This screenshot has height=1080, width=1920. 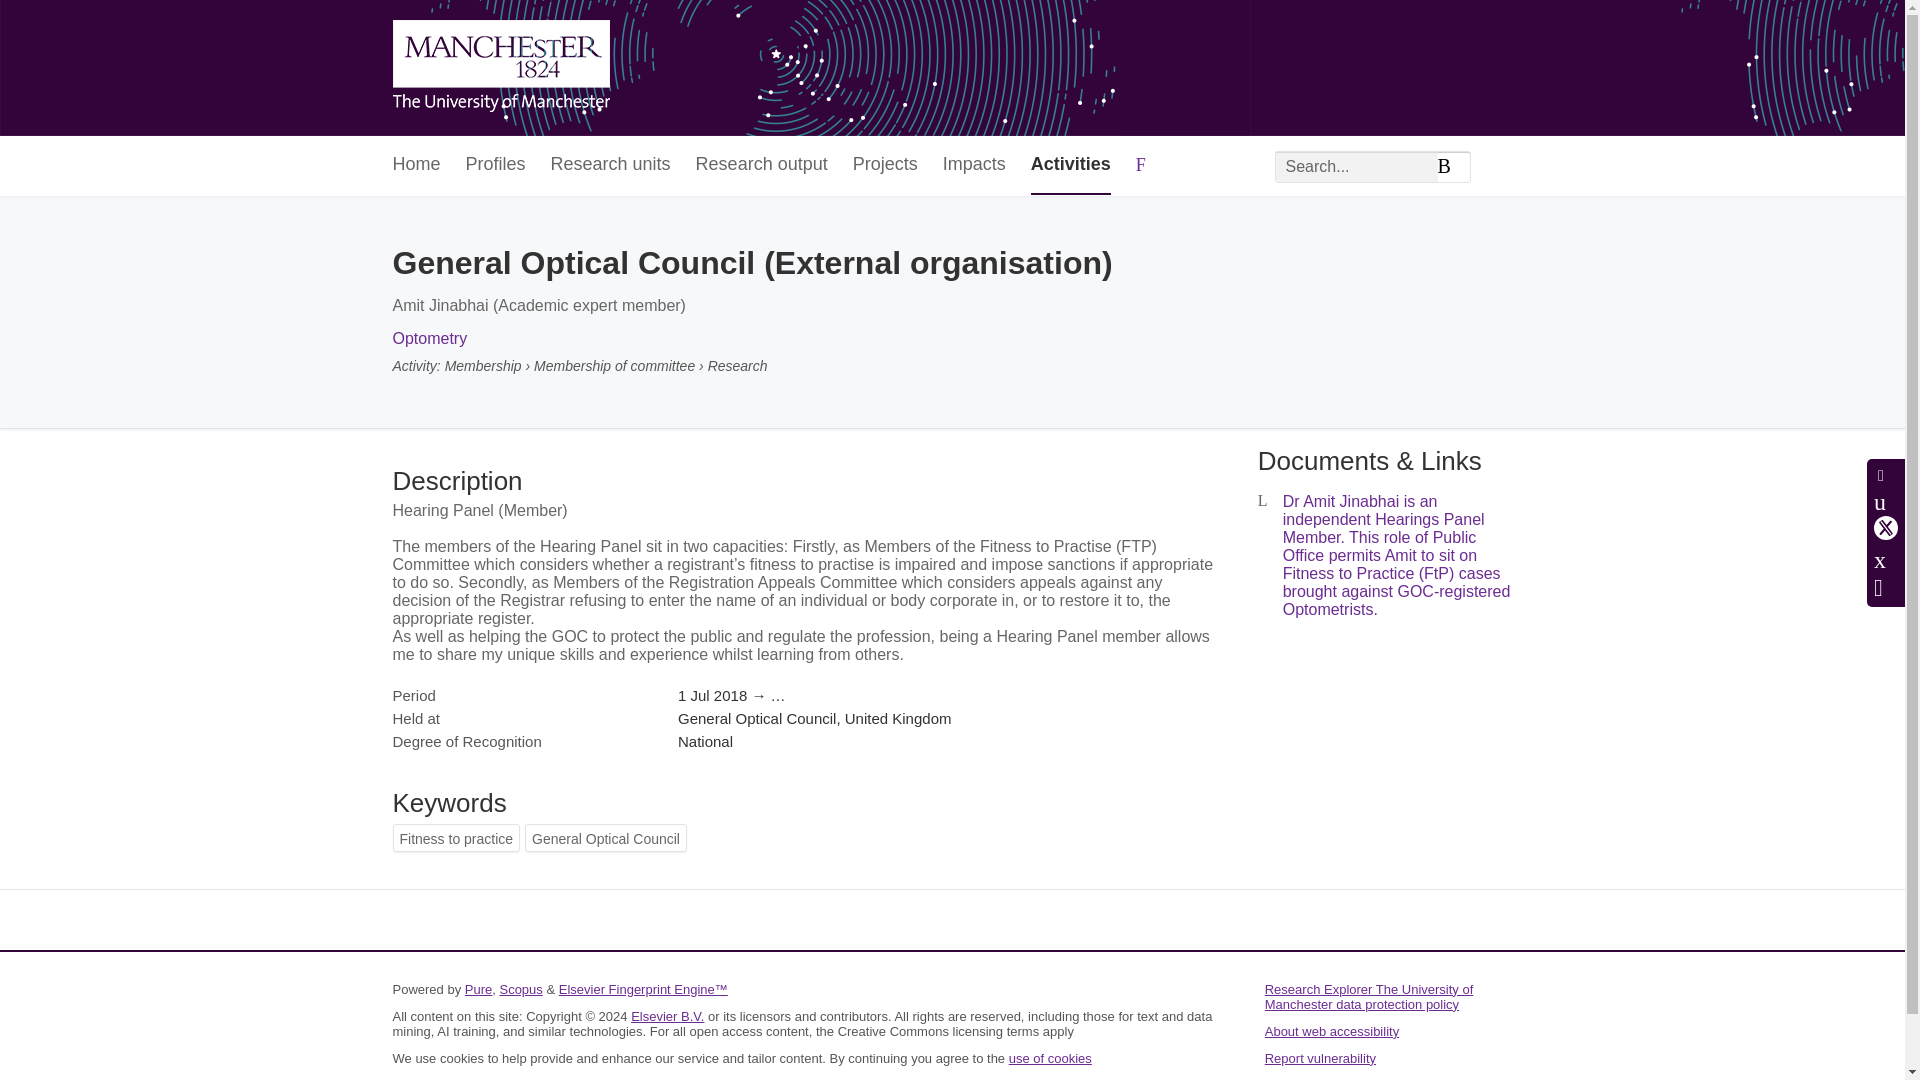 I want to click on use of cookies, so click(x=1050, y=1058).